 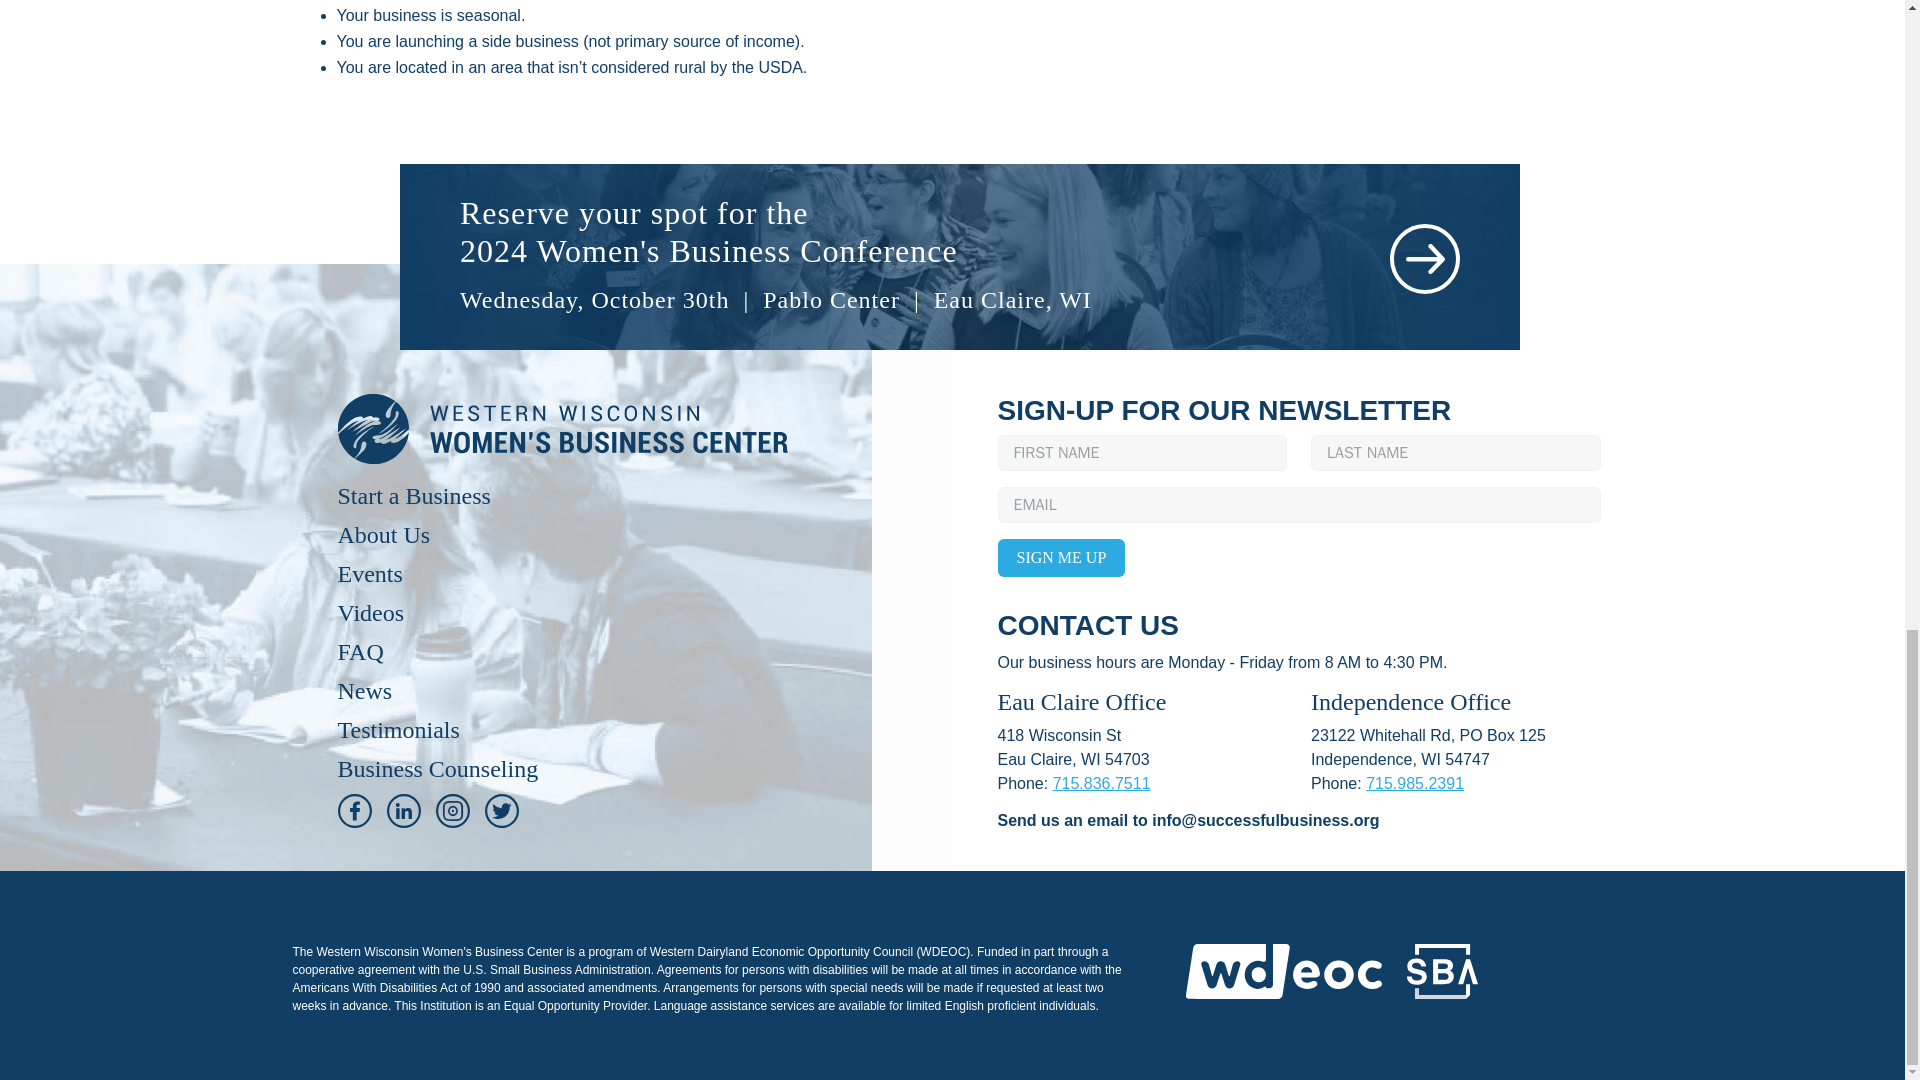 What do you see at coordinates (1414, 783) in the screenshot?
I see `715.985.2391` at bounding box center [1414, 783].